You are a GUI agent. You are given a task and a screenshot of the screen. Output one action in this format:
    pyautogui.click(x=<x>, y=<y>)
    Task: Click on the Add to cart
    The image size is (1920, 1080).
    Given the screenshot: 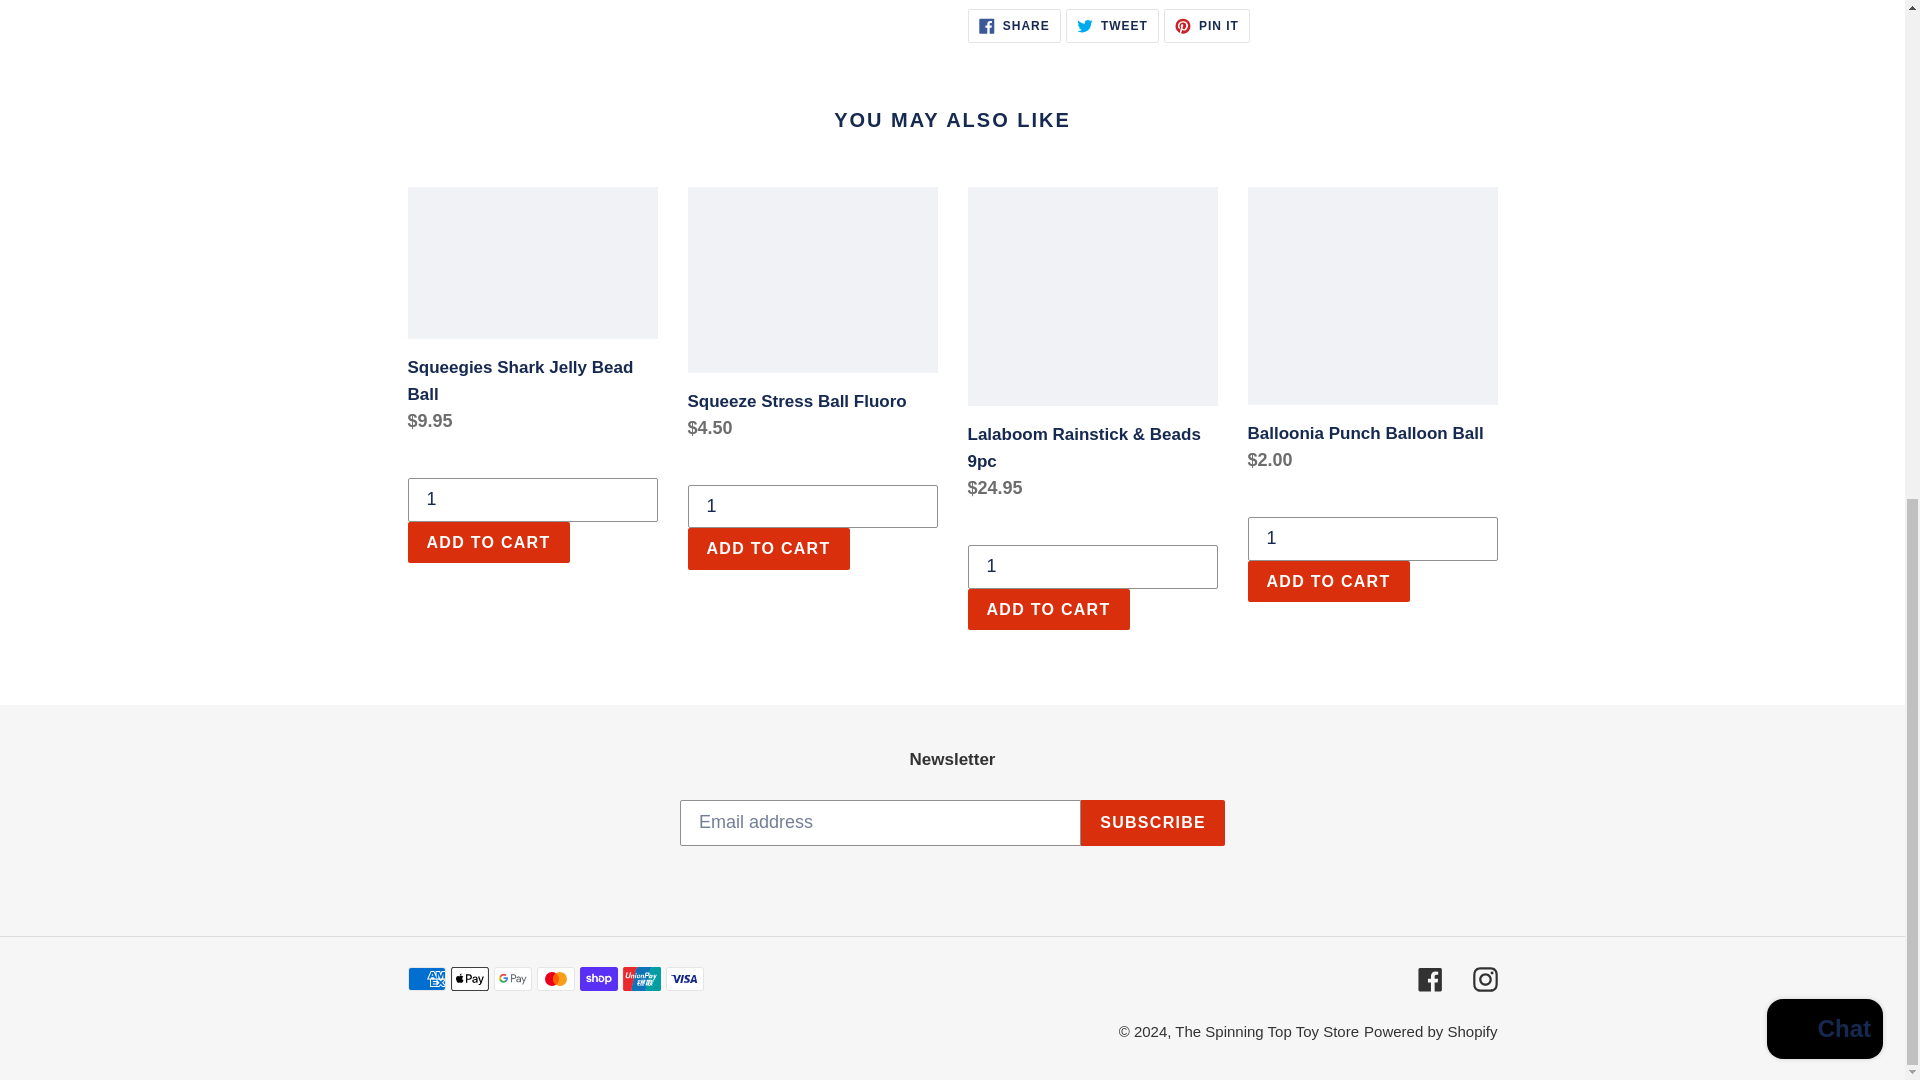 What is the action you would take?
    pyautogui.click(x=532, y=314)
    